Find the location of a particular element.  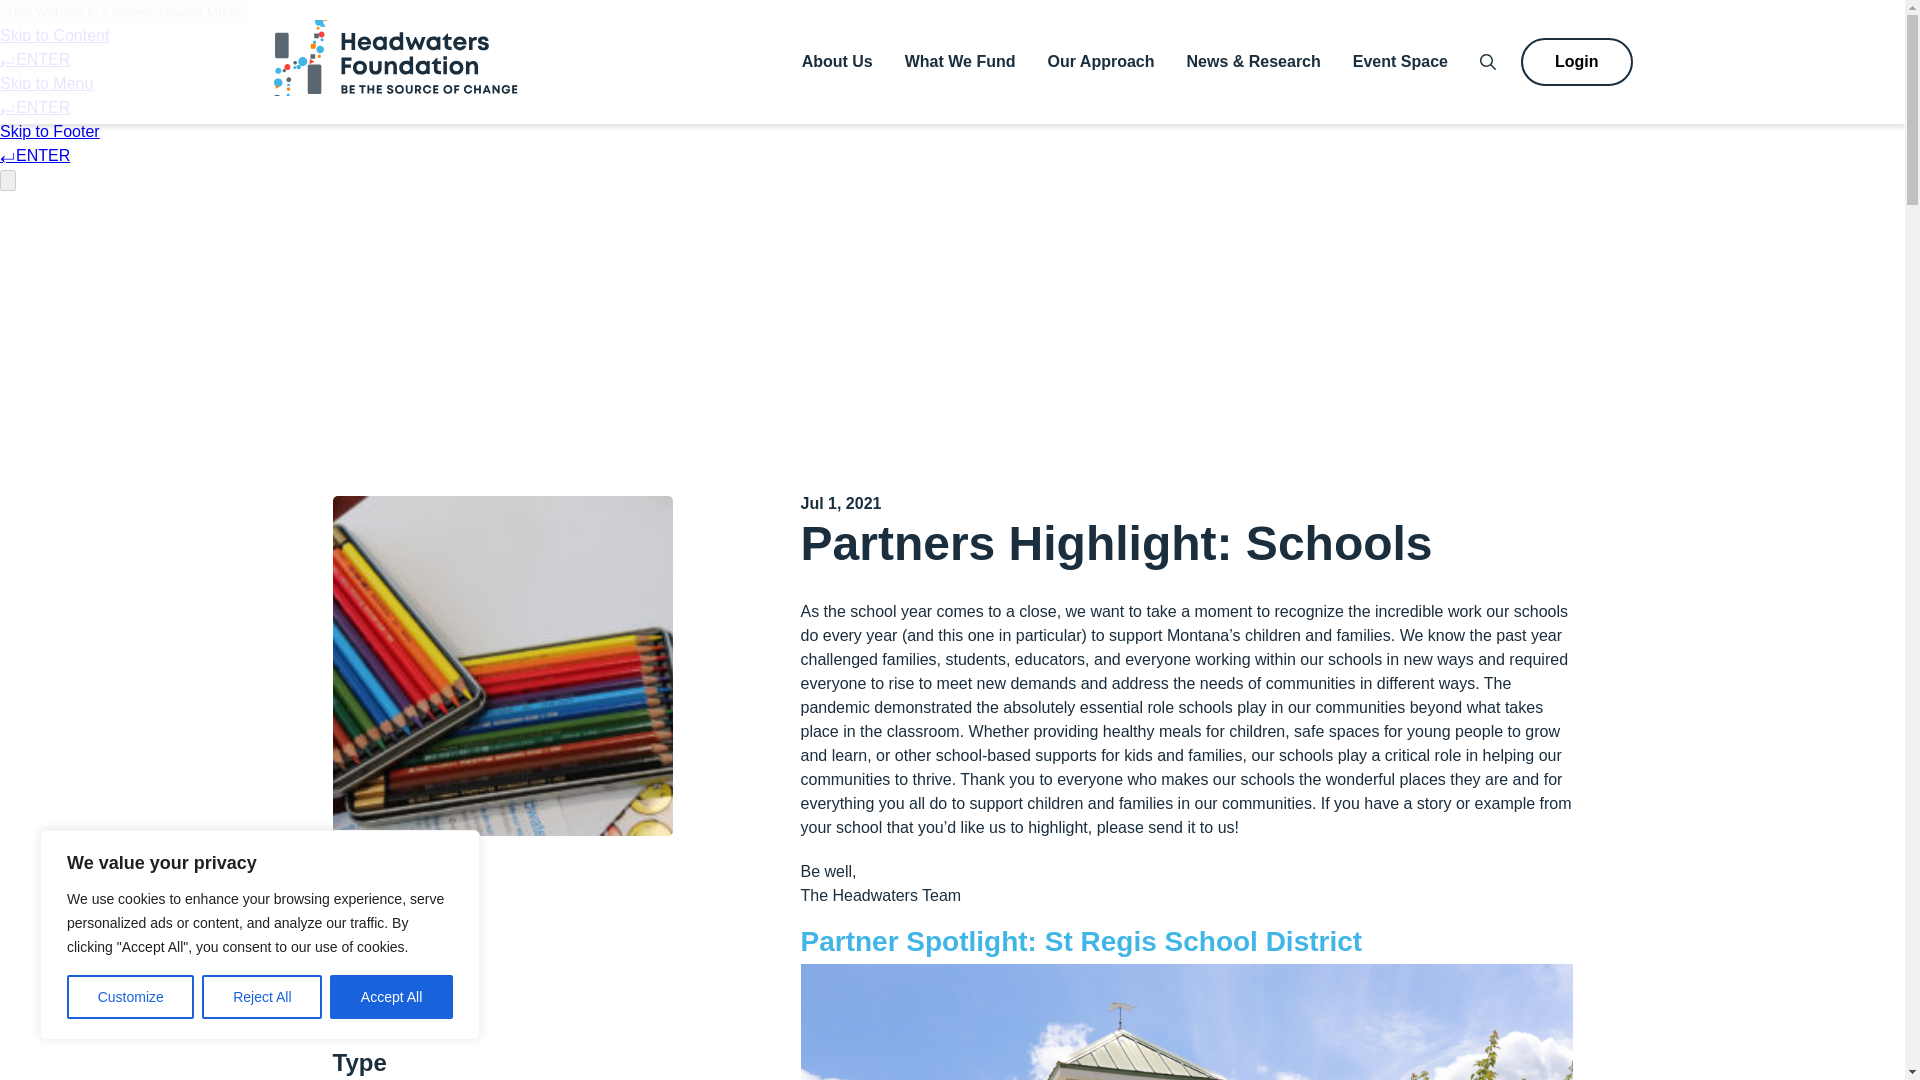

Our Approach is located at coordinates (1102, 61).